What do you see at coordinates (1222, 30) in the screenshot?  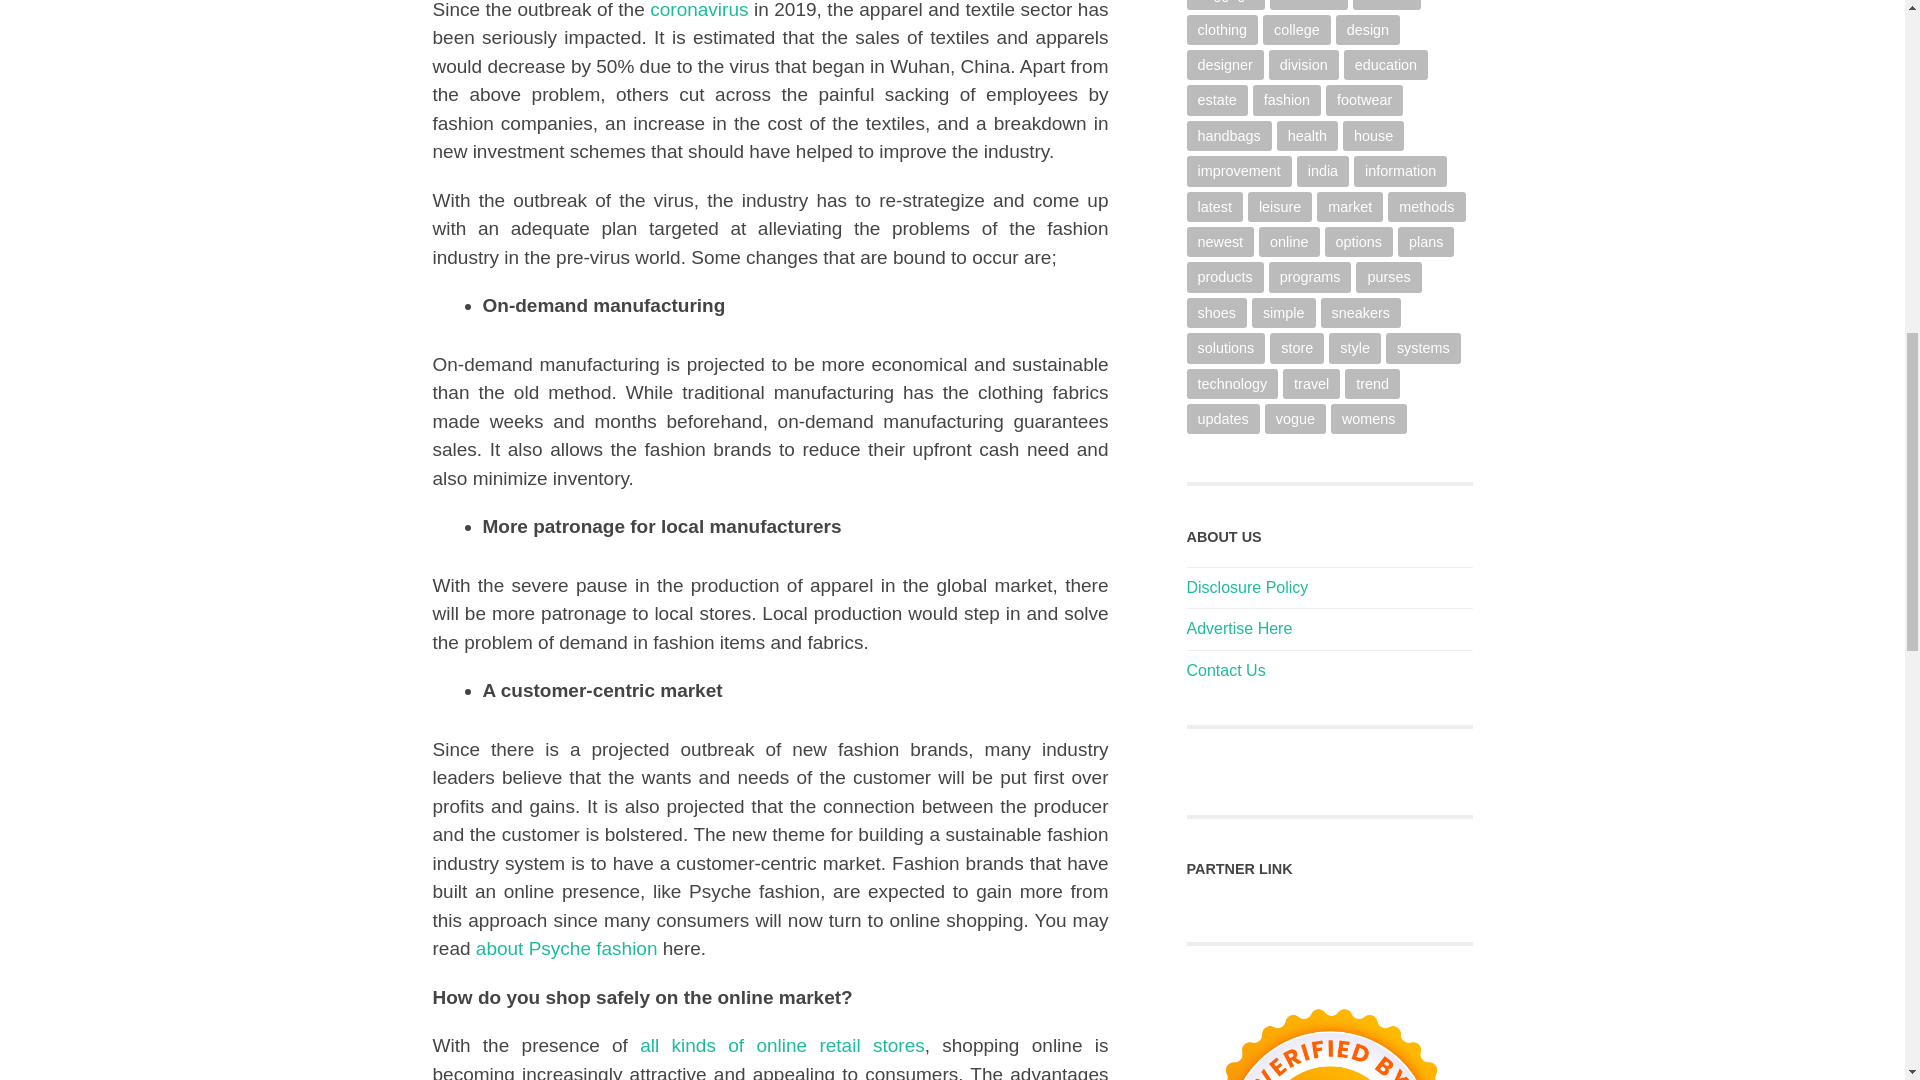 I see `clothing` at bounding box center [1222, 30].